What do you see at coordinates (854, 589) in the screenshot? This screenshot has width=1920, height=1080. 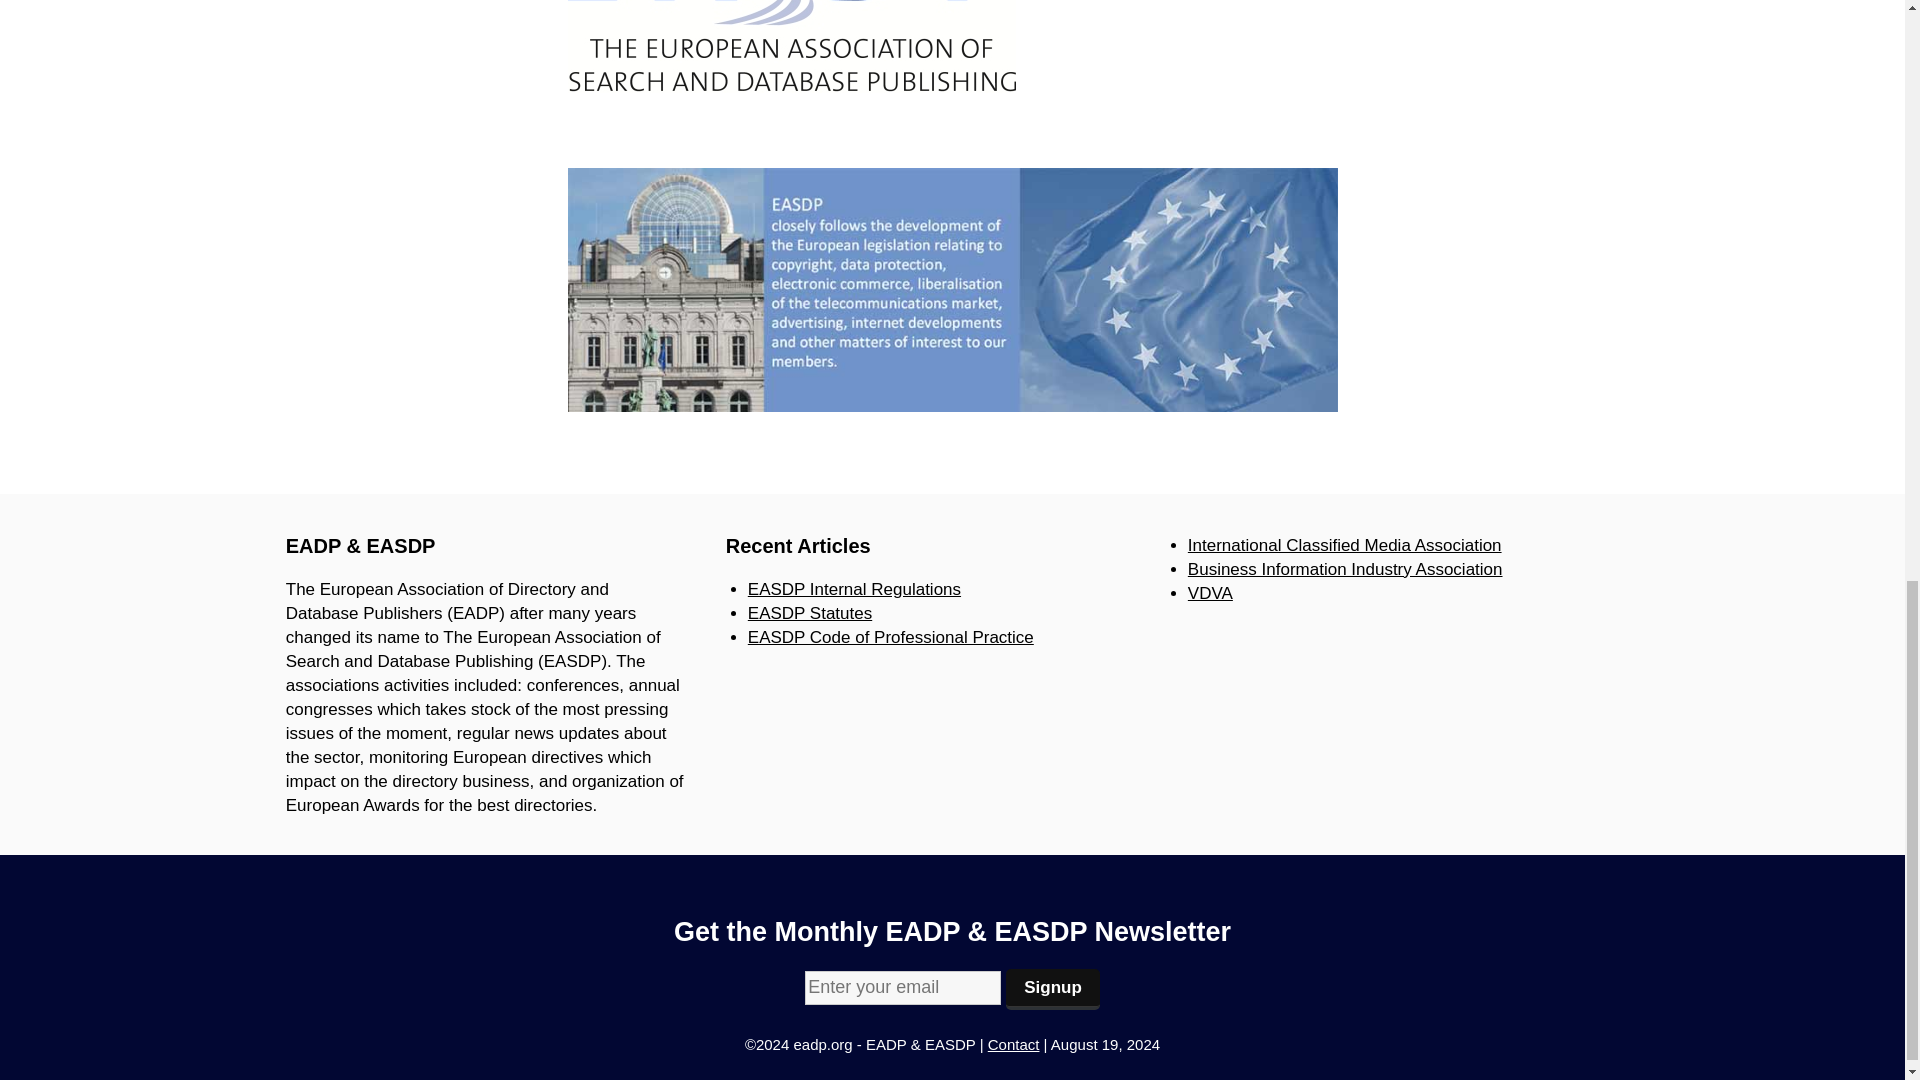 I see `EASDP Internal Regulations` at bounding box center [854, 589].